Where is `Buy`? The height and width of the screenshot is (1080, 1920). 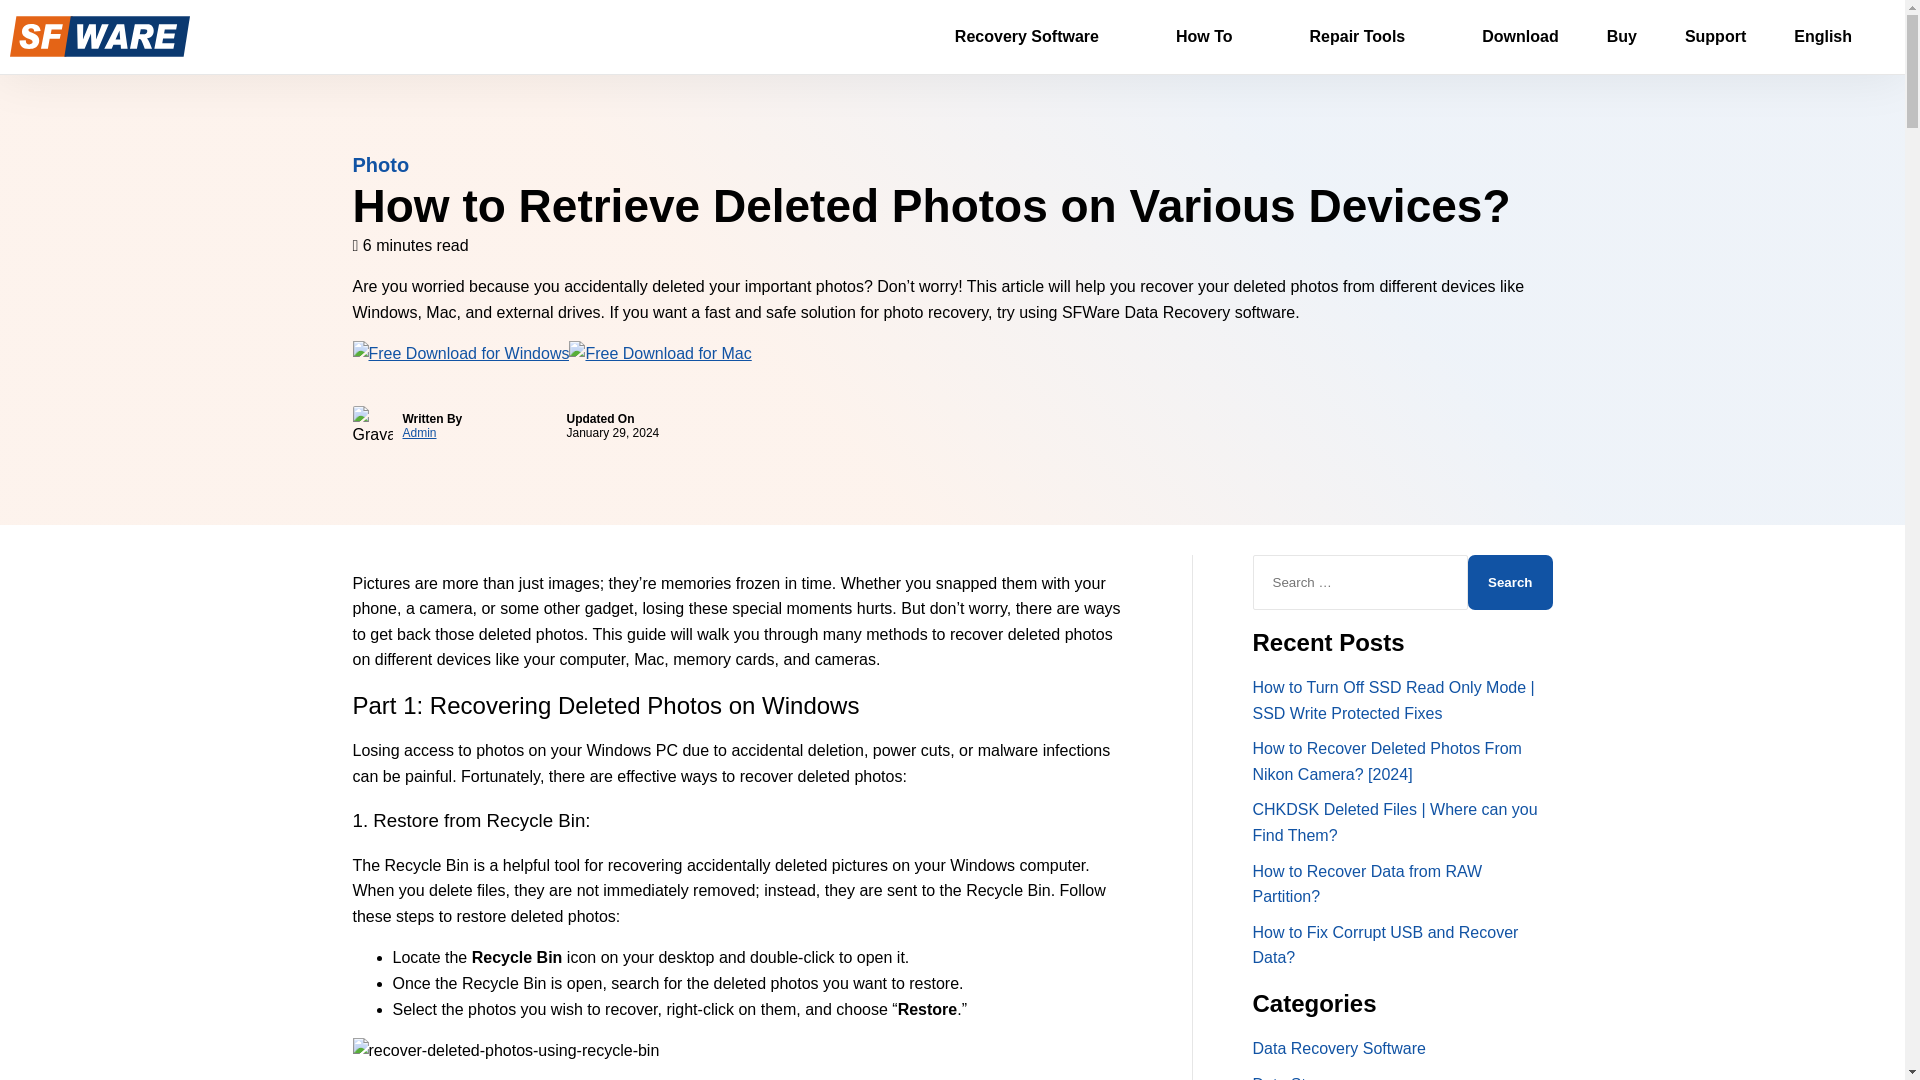 Buy is located at coordinates (1621, 37).